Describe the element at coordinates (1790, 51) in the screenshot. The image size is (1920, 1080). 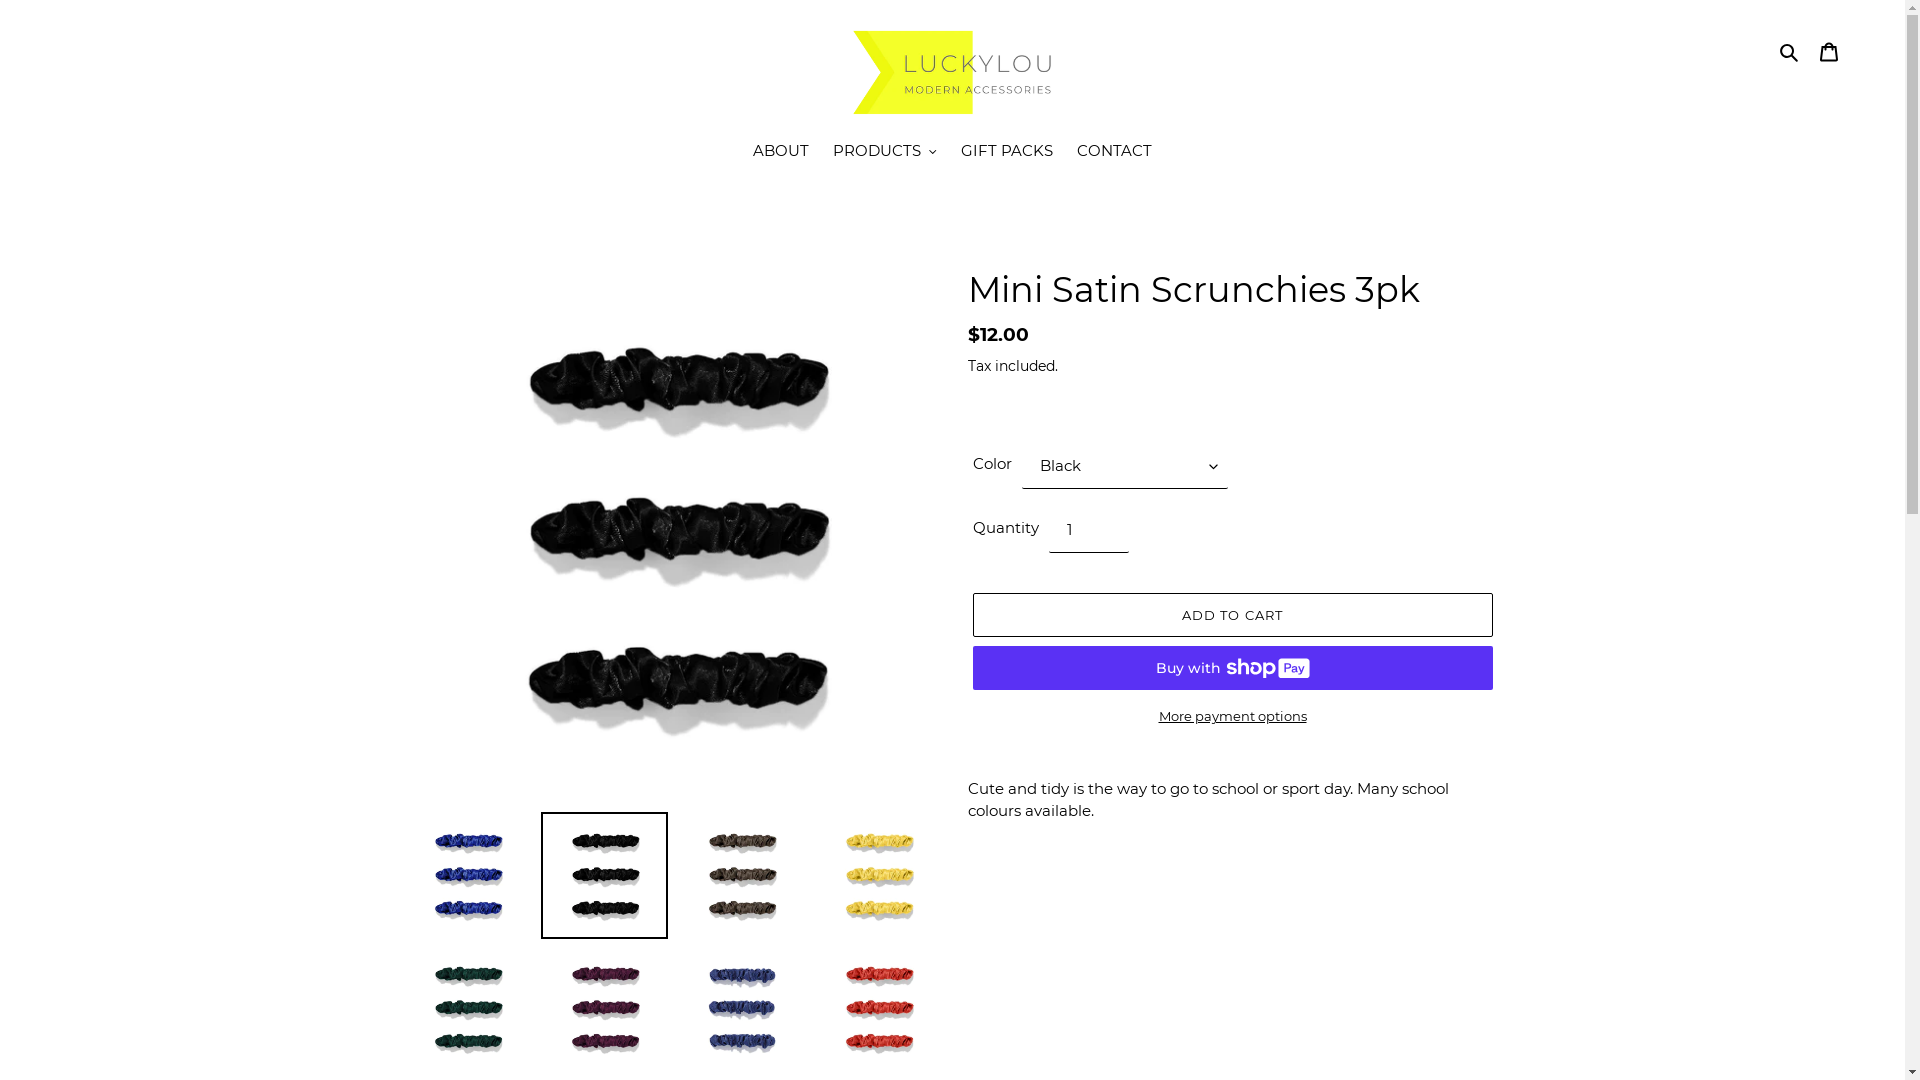
I see `Search` at that location.